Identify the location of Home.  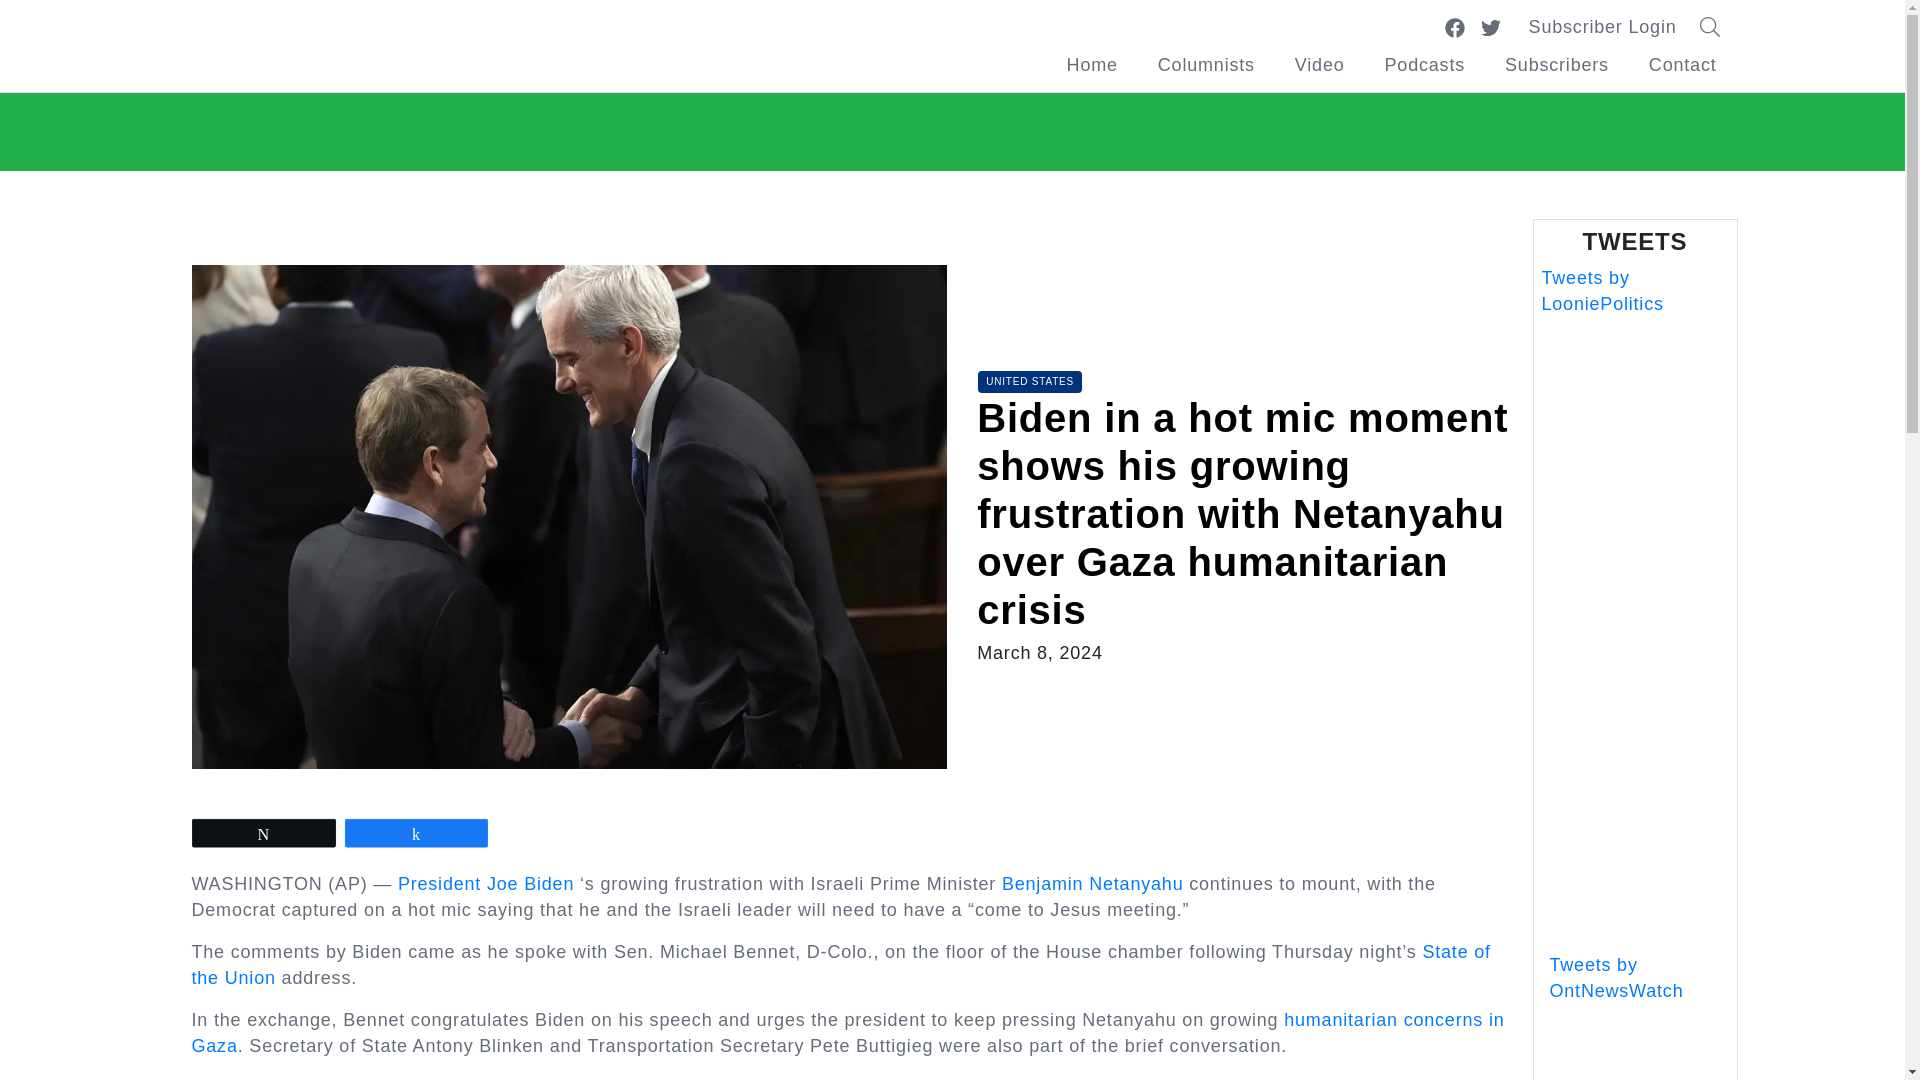
(1092, 65).